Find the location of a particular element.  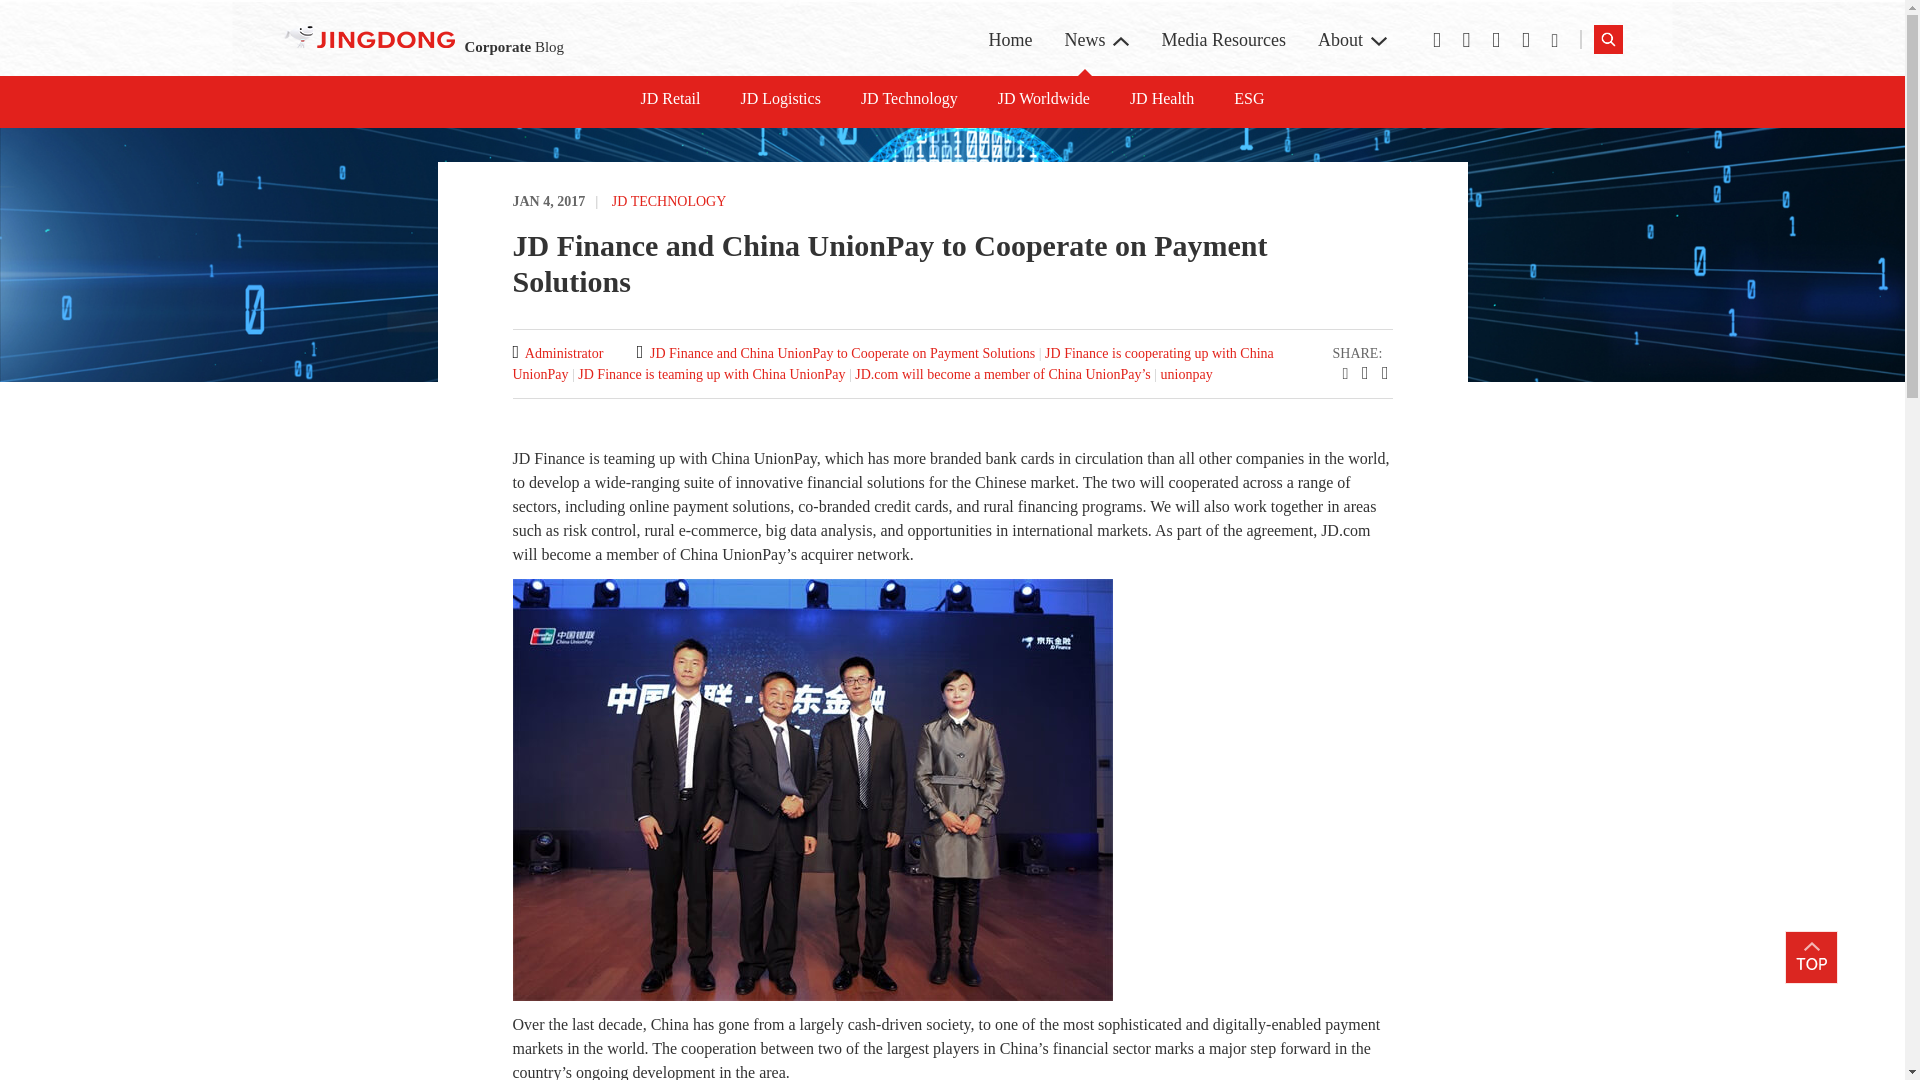

ESG is located at coordinates (1242, 22).